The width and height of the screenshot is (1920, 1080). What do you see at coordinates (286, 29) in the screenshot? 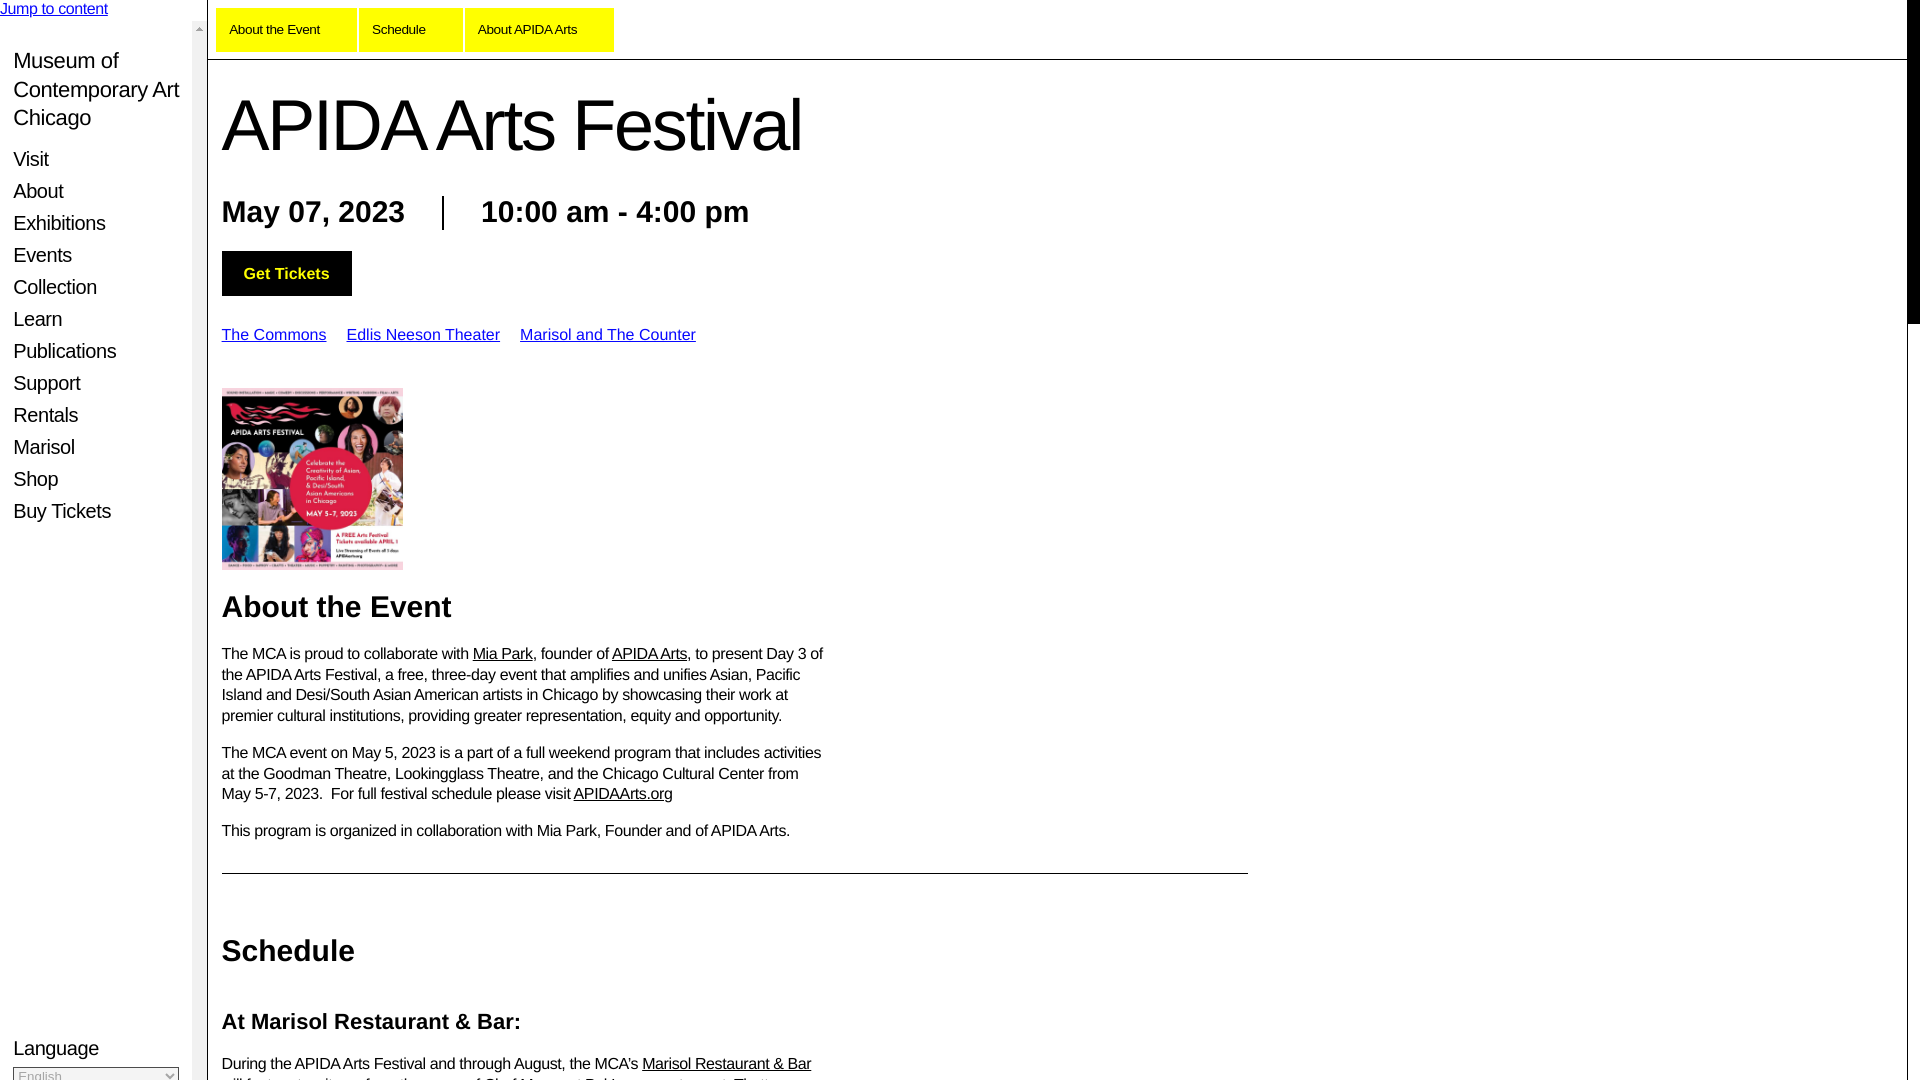
I see `About the Event` at bounding box center [286, 29].